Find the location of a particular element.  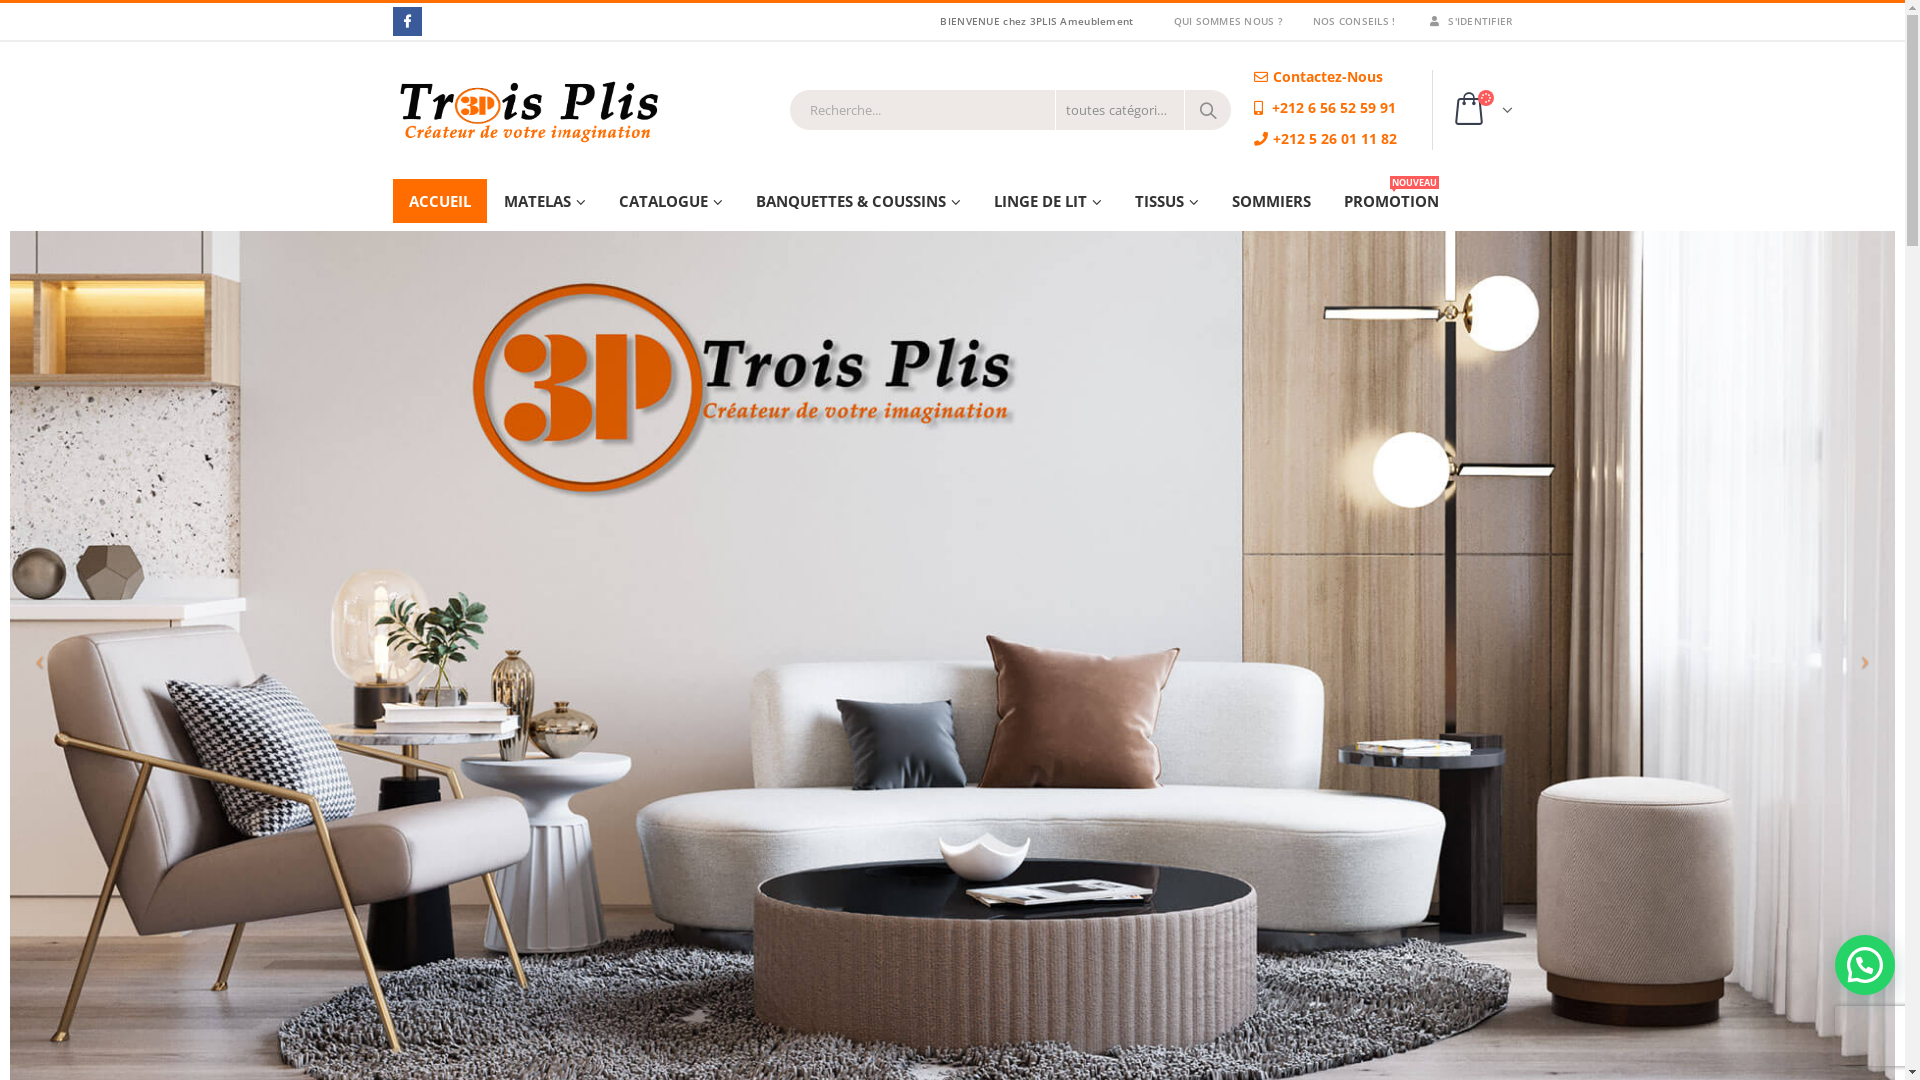

LINGE DE LIT is located at coordinates (1048, 201).